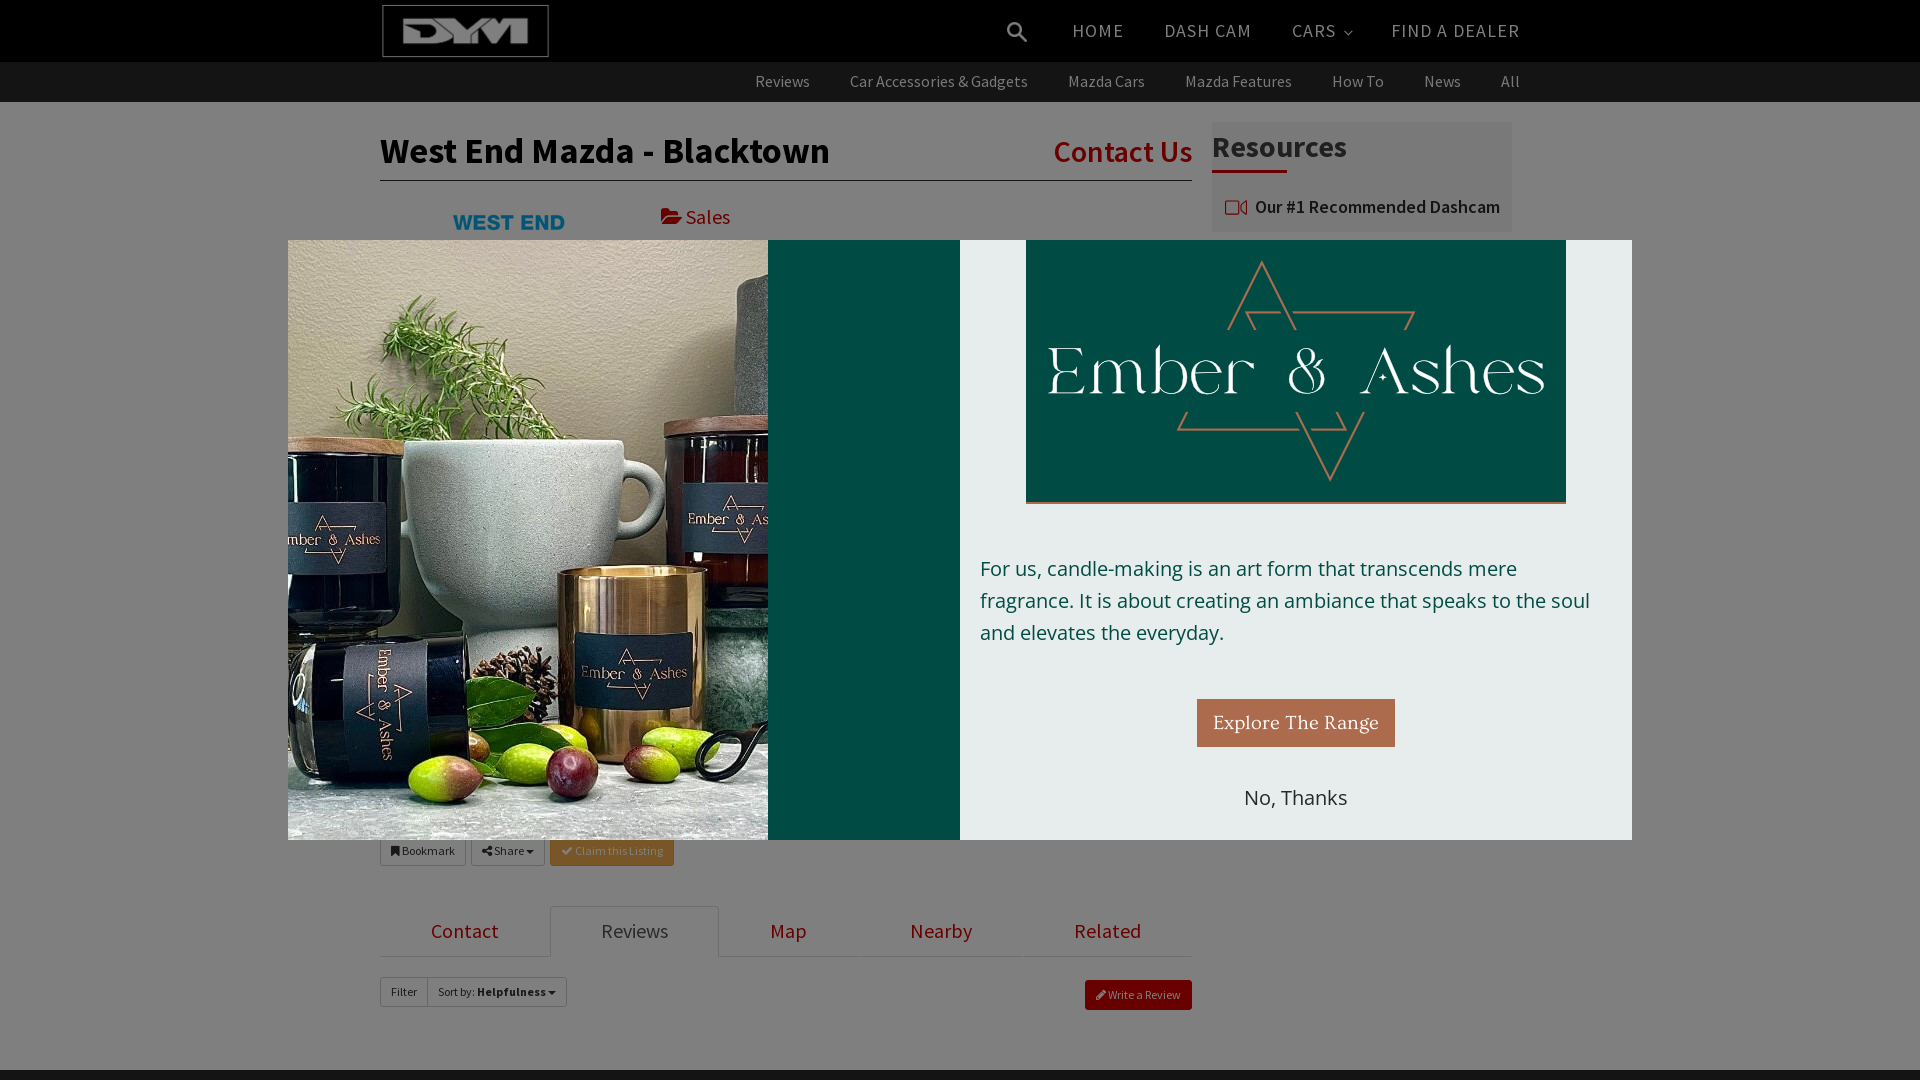  I want to click on Sort by: Helpfulness, so click(497, 992).